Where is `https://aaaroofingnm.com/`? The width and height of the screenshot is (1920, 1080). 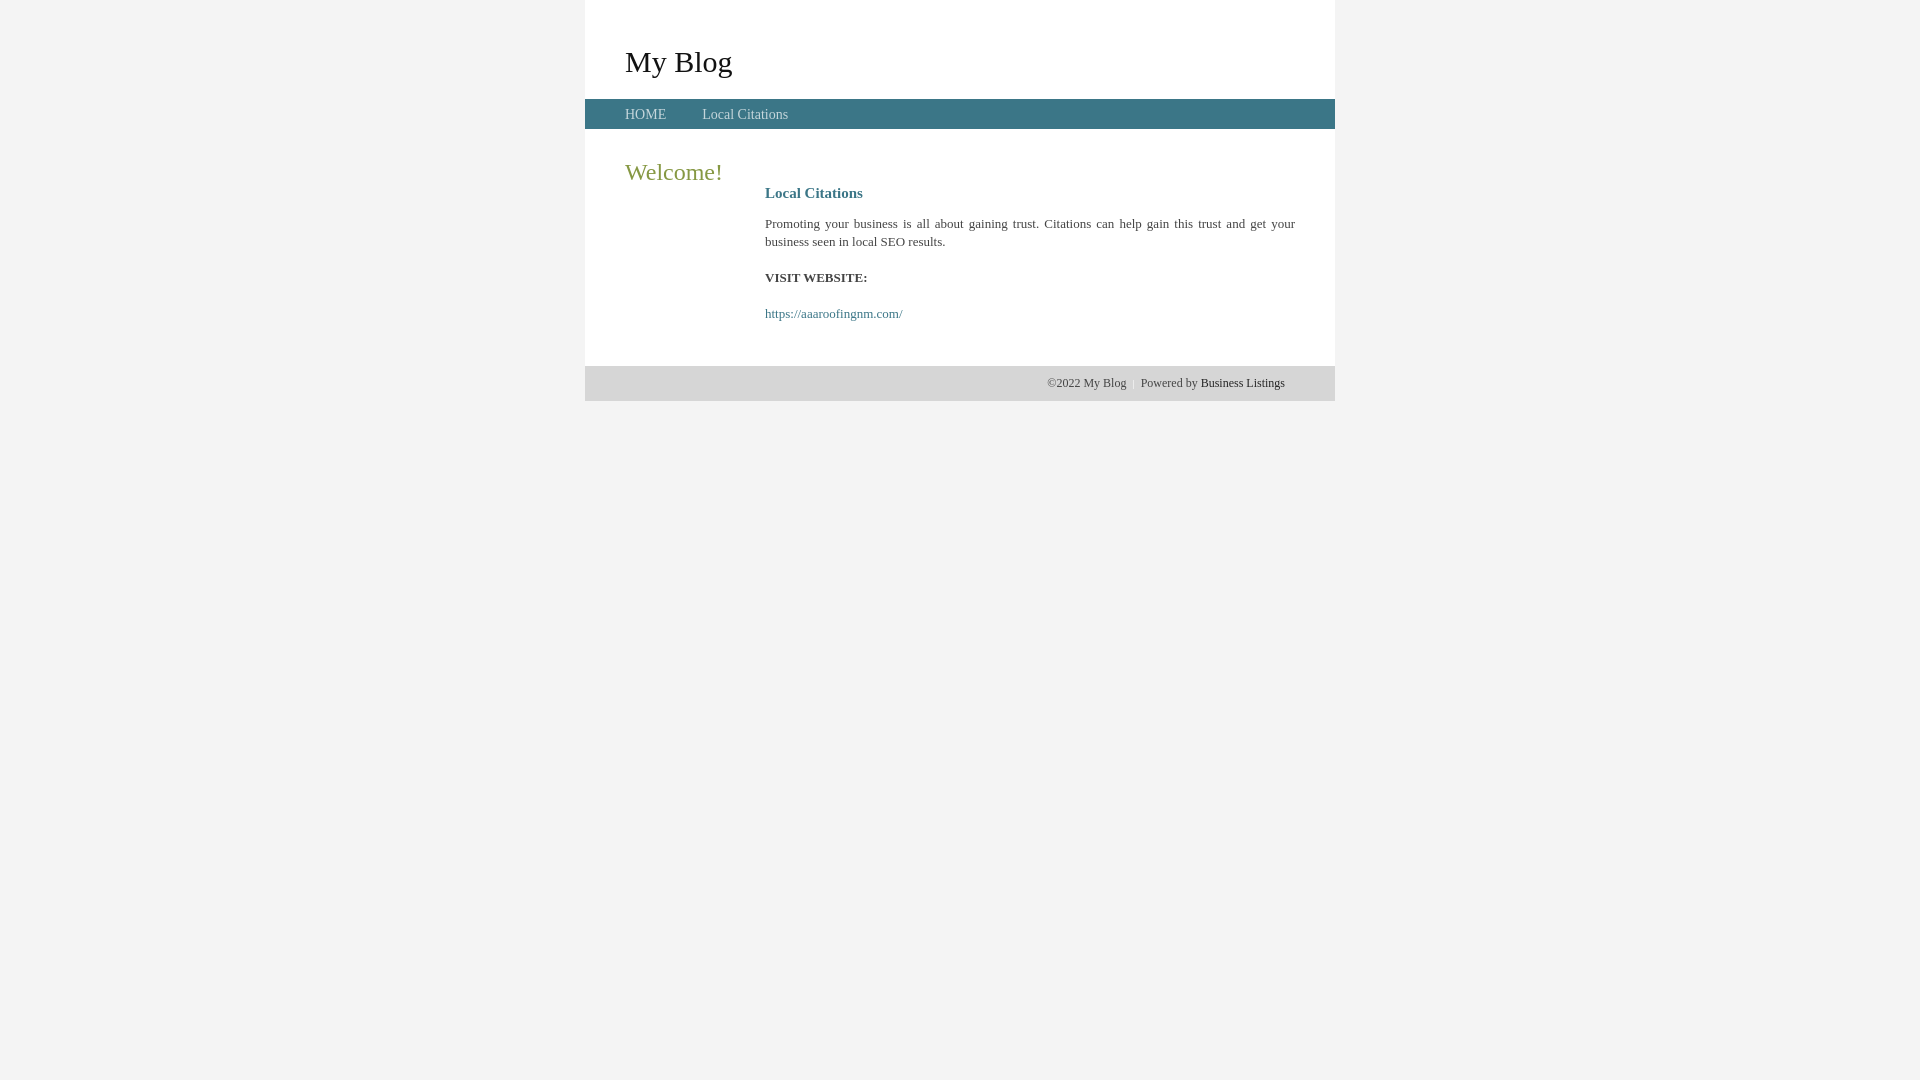
https://aaaroofingnm.com/ is located at coordinates (834, 314).